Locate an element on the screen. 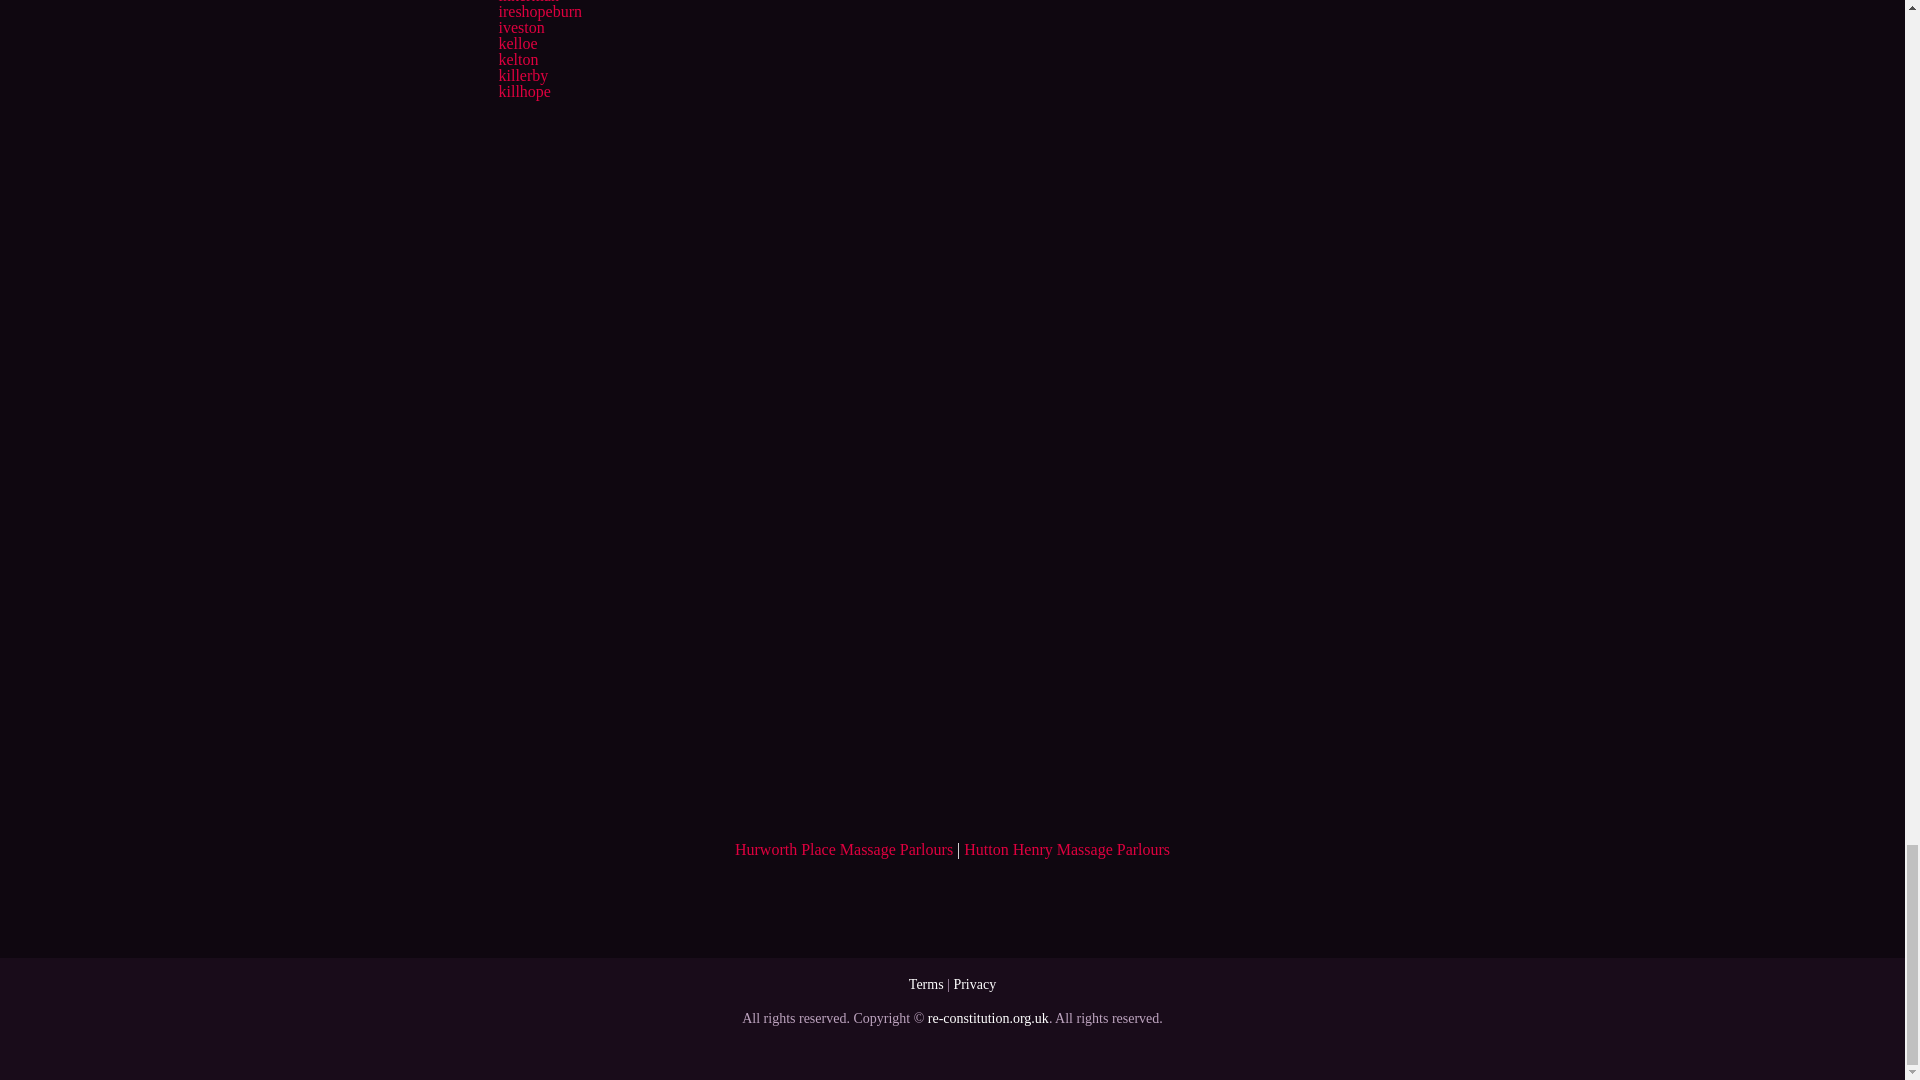 Image resolution: width=1920 pixels, height=1080 pixels. kelloe is located at coordinates (517, 42).